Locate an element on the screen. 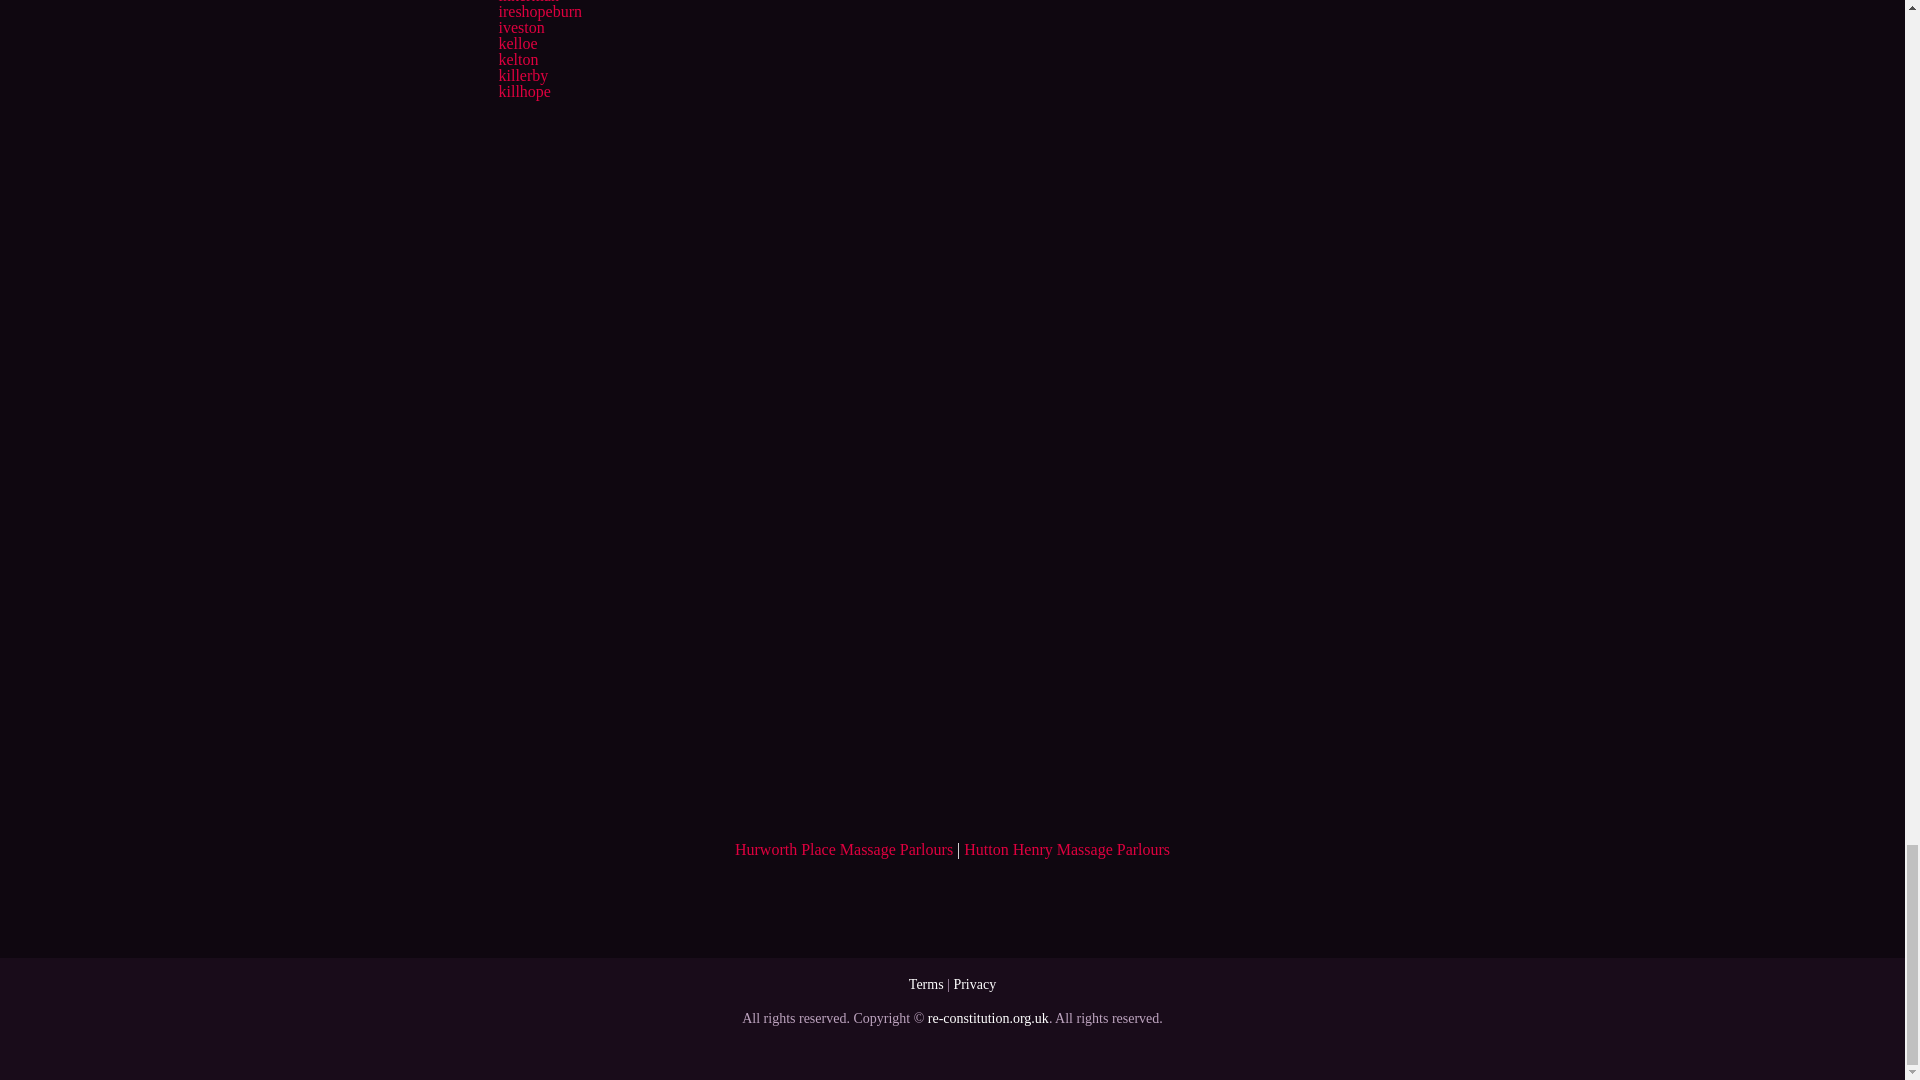 Image resolution: width=1920 pixels, height=1080 pixels. kelloe is located at coordinates (517, 42).